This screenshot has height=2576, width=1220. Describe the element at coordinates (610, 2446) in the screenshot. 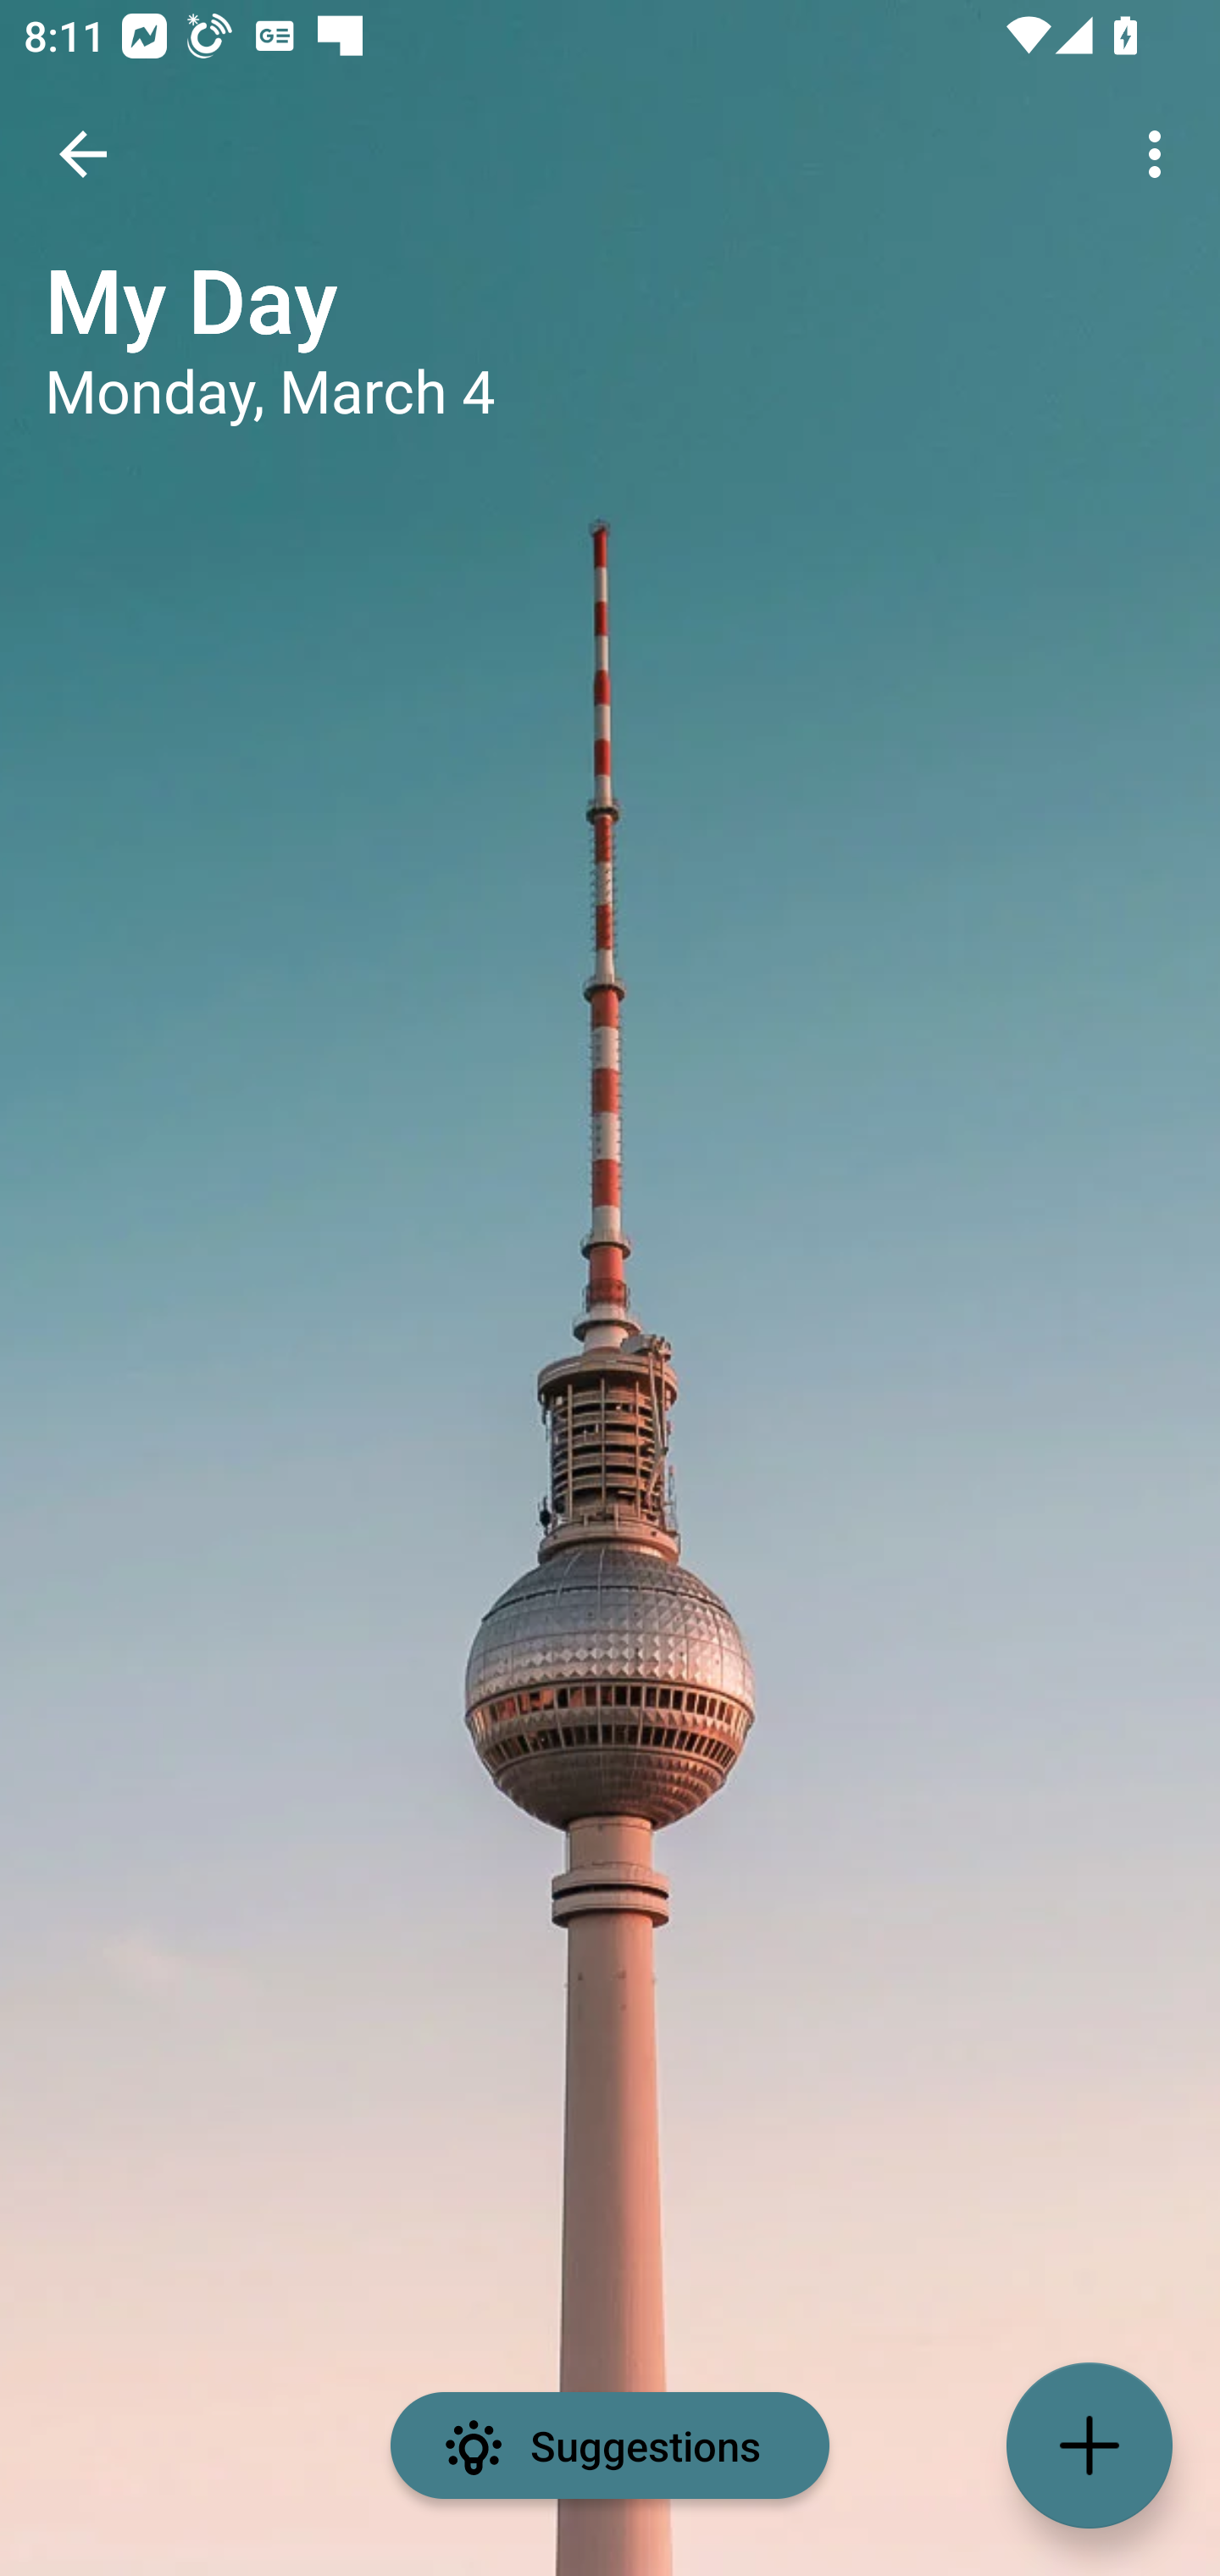

I see `Suggestions` at that location.